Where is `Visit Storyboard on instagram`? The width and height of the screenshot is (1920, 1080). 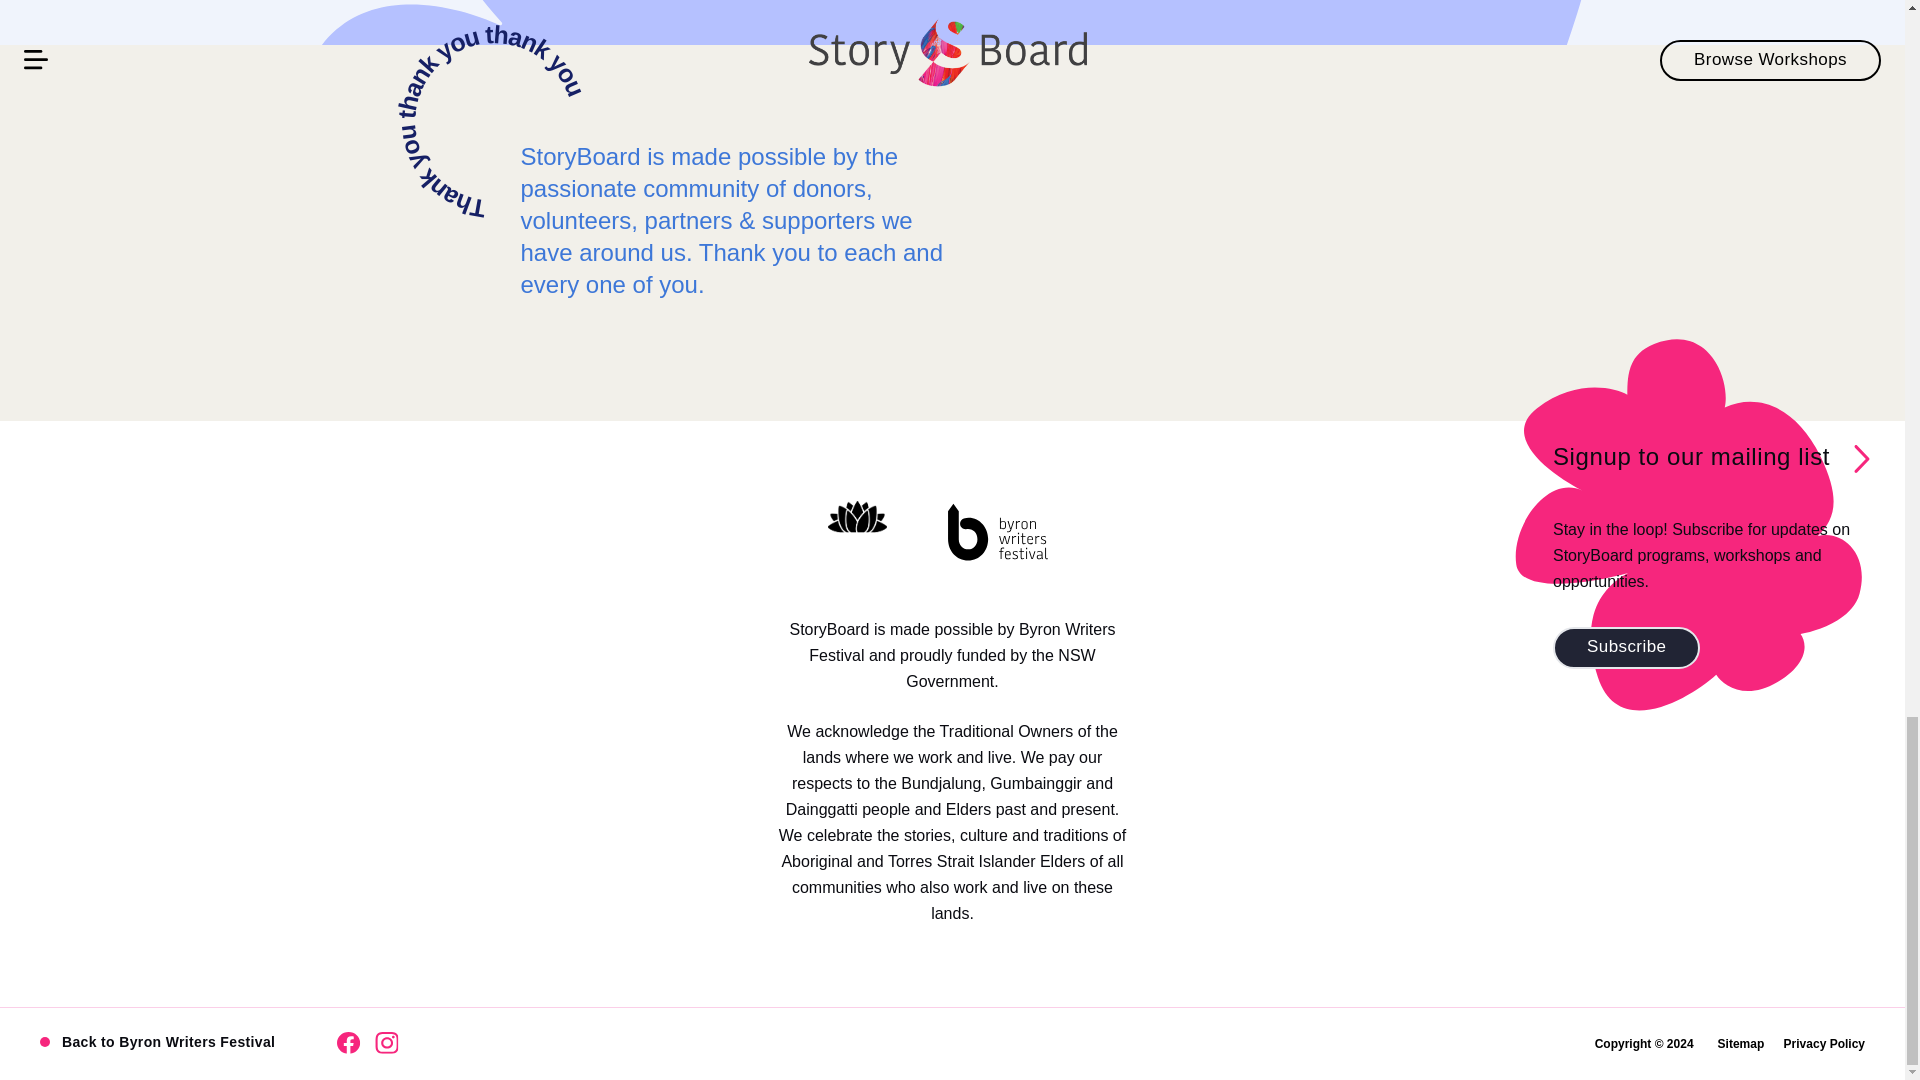
Visit Storyboard on instagram is located at coordinates (386, 1043).